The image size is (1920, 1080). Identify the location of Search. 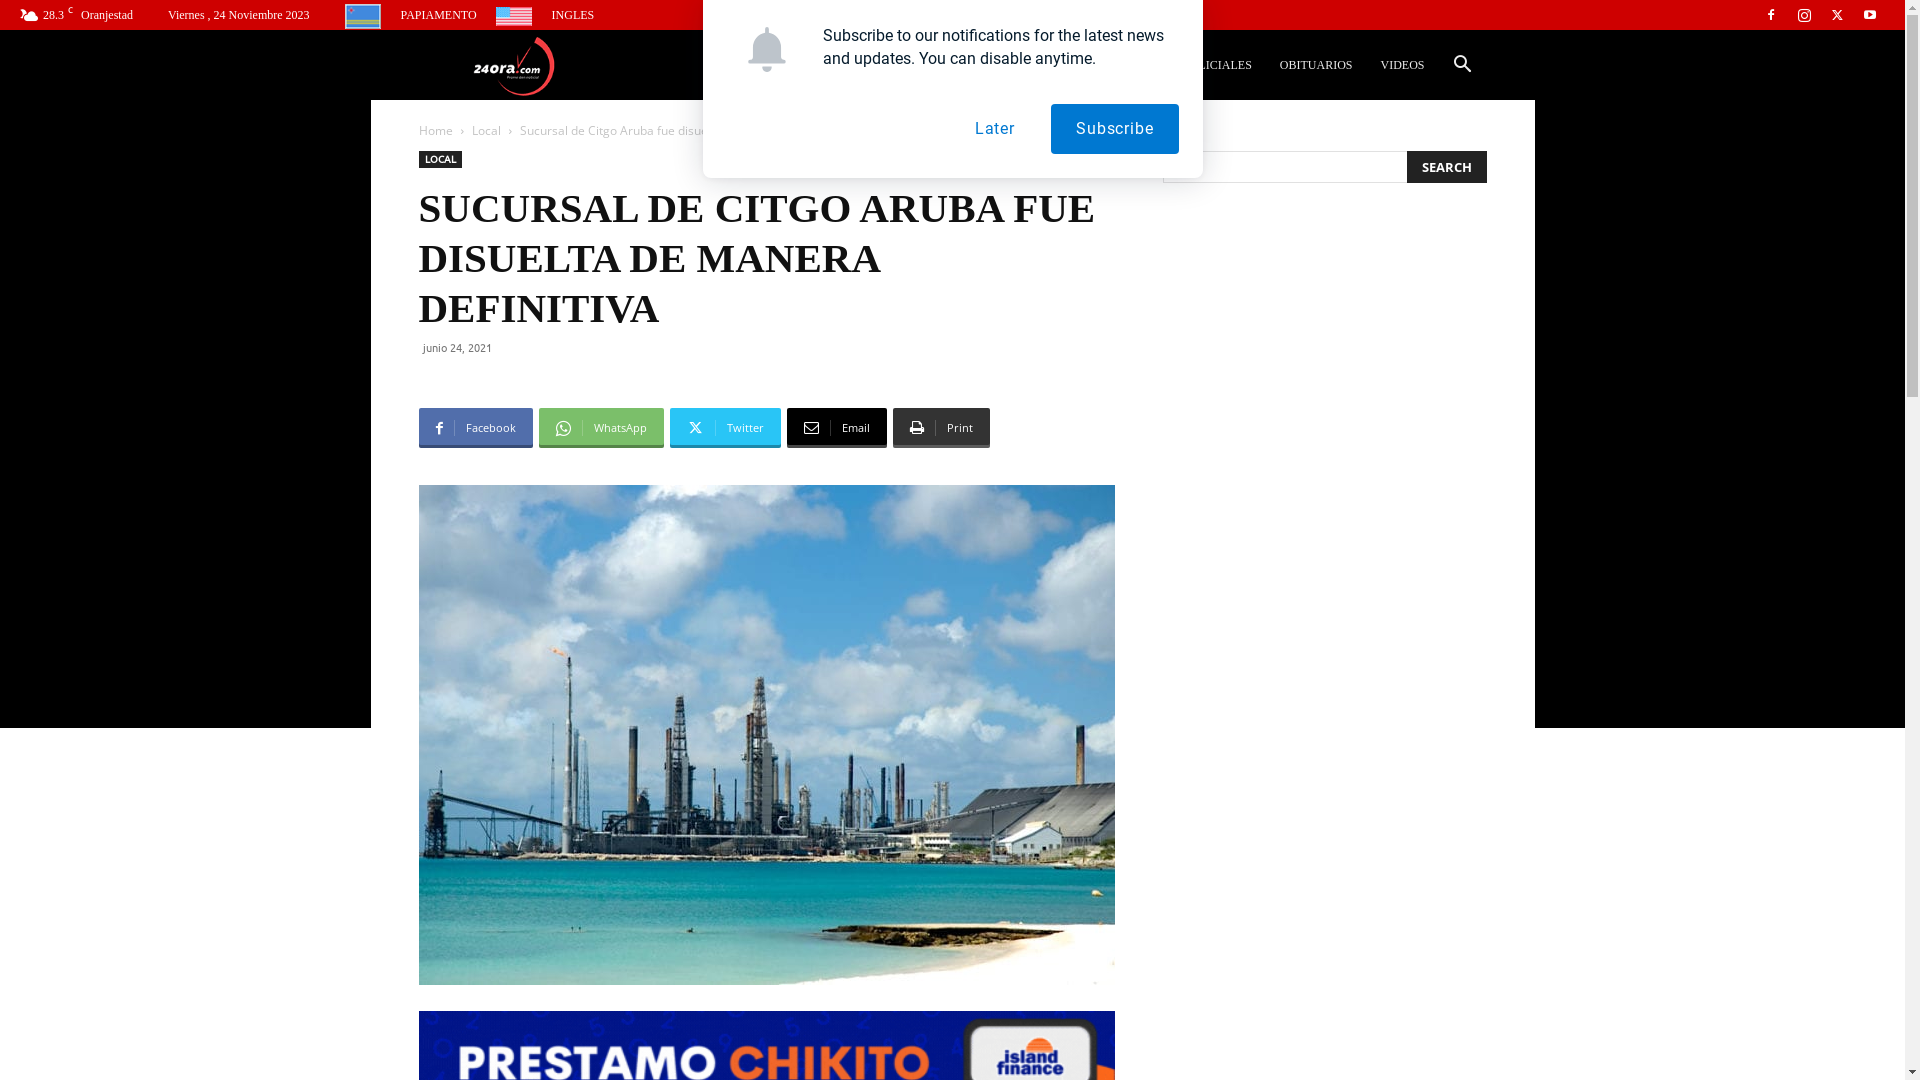
(1446, 167).